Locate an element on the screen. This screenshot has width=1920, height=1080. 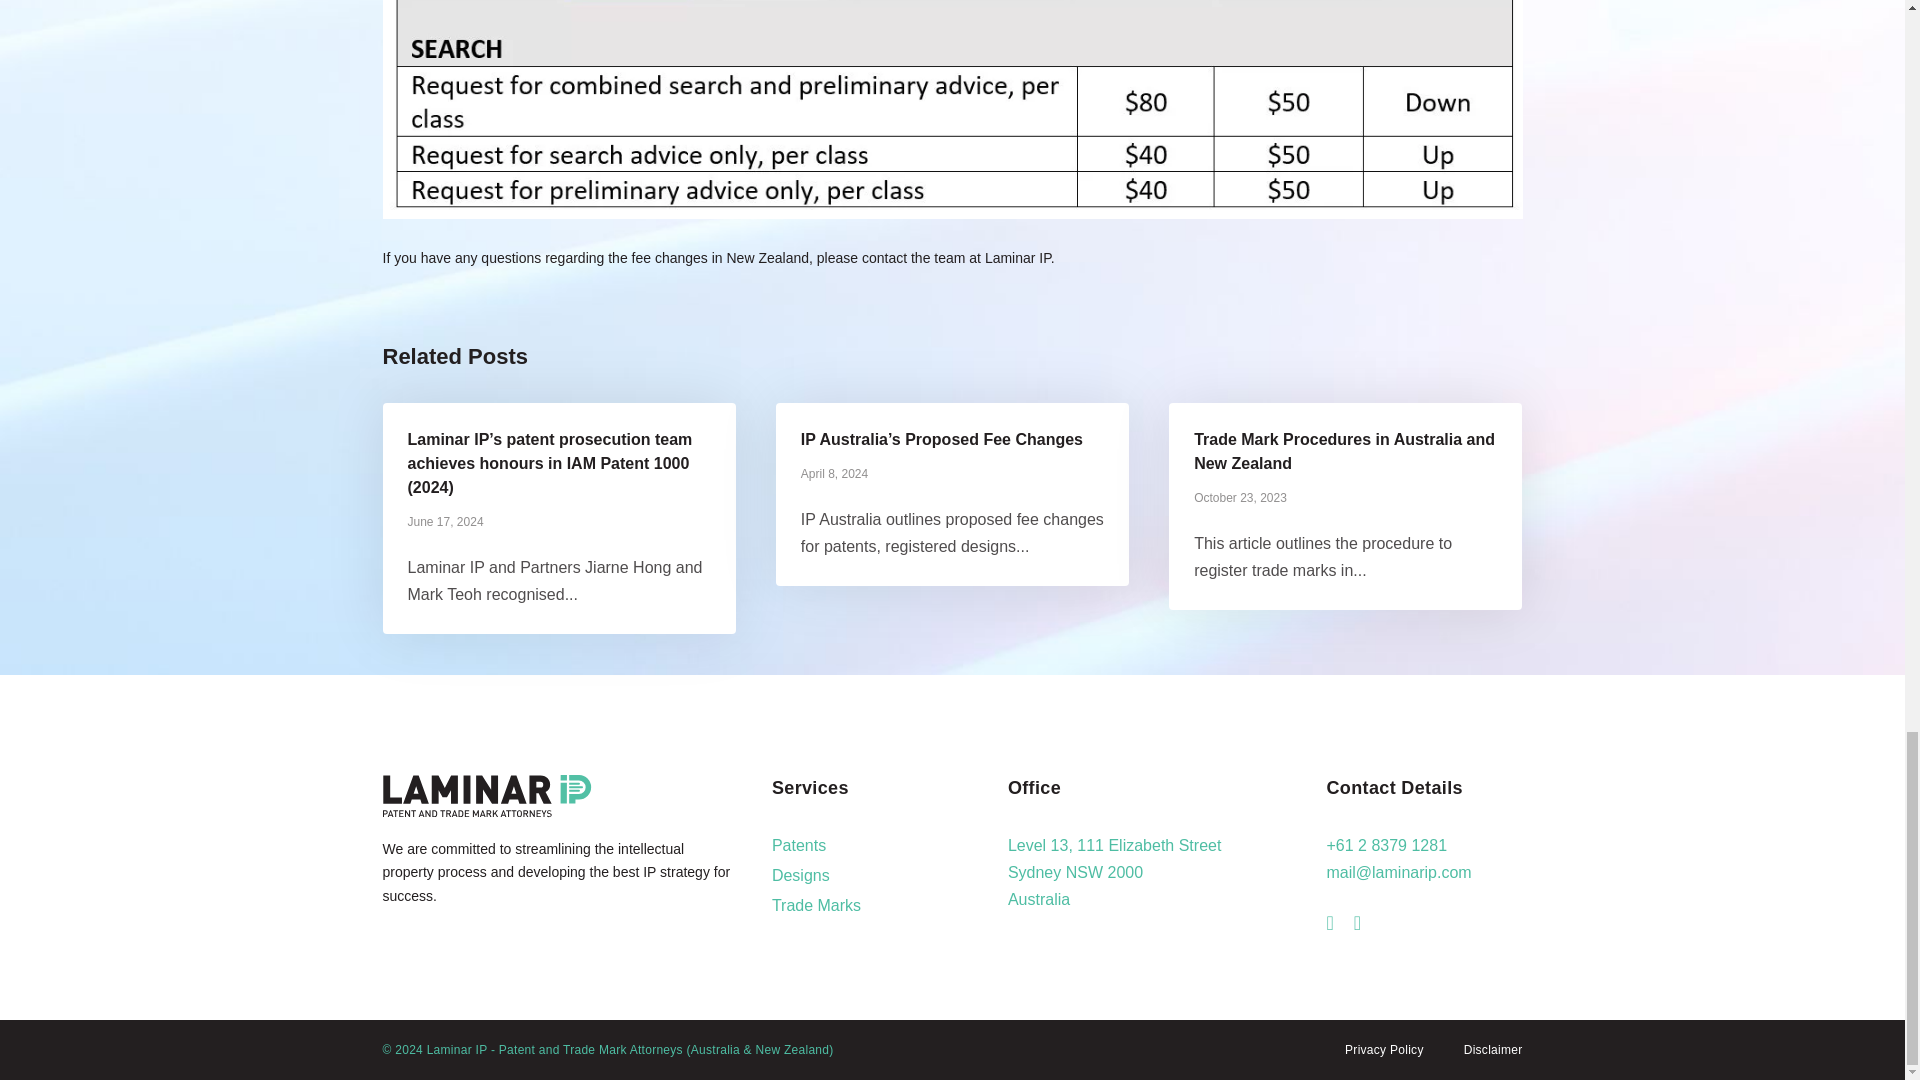
Trade Mark Procedures in Australia and New Zealand  is located at coordinates (1344, 450).